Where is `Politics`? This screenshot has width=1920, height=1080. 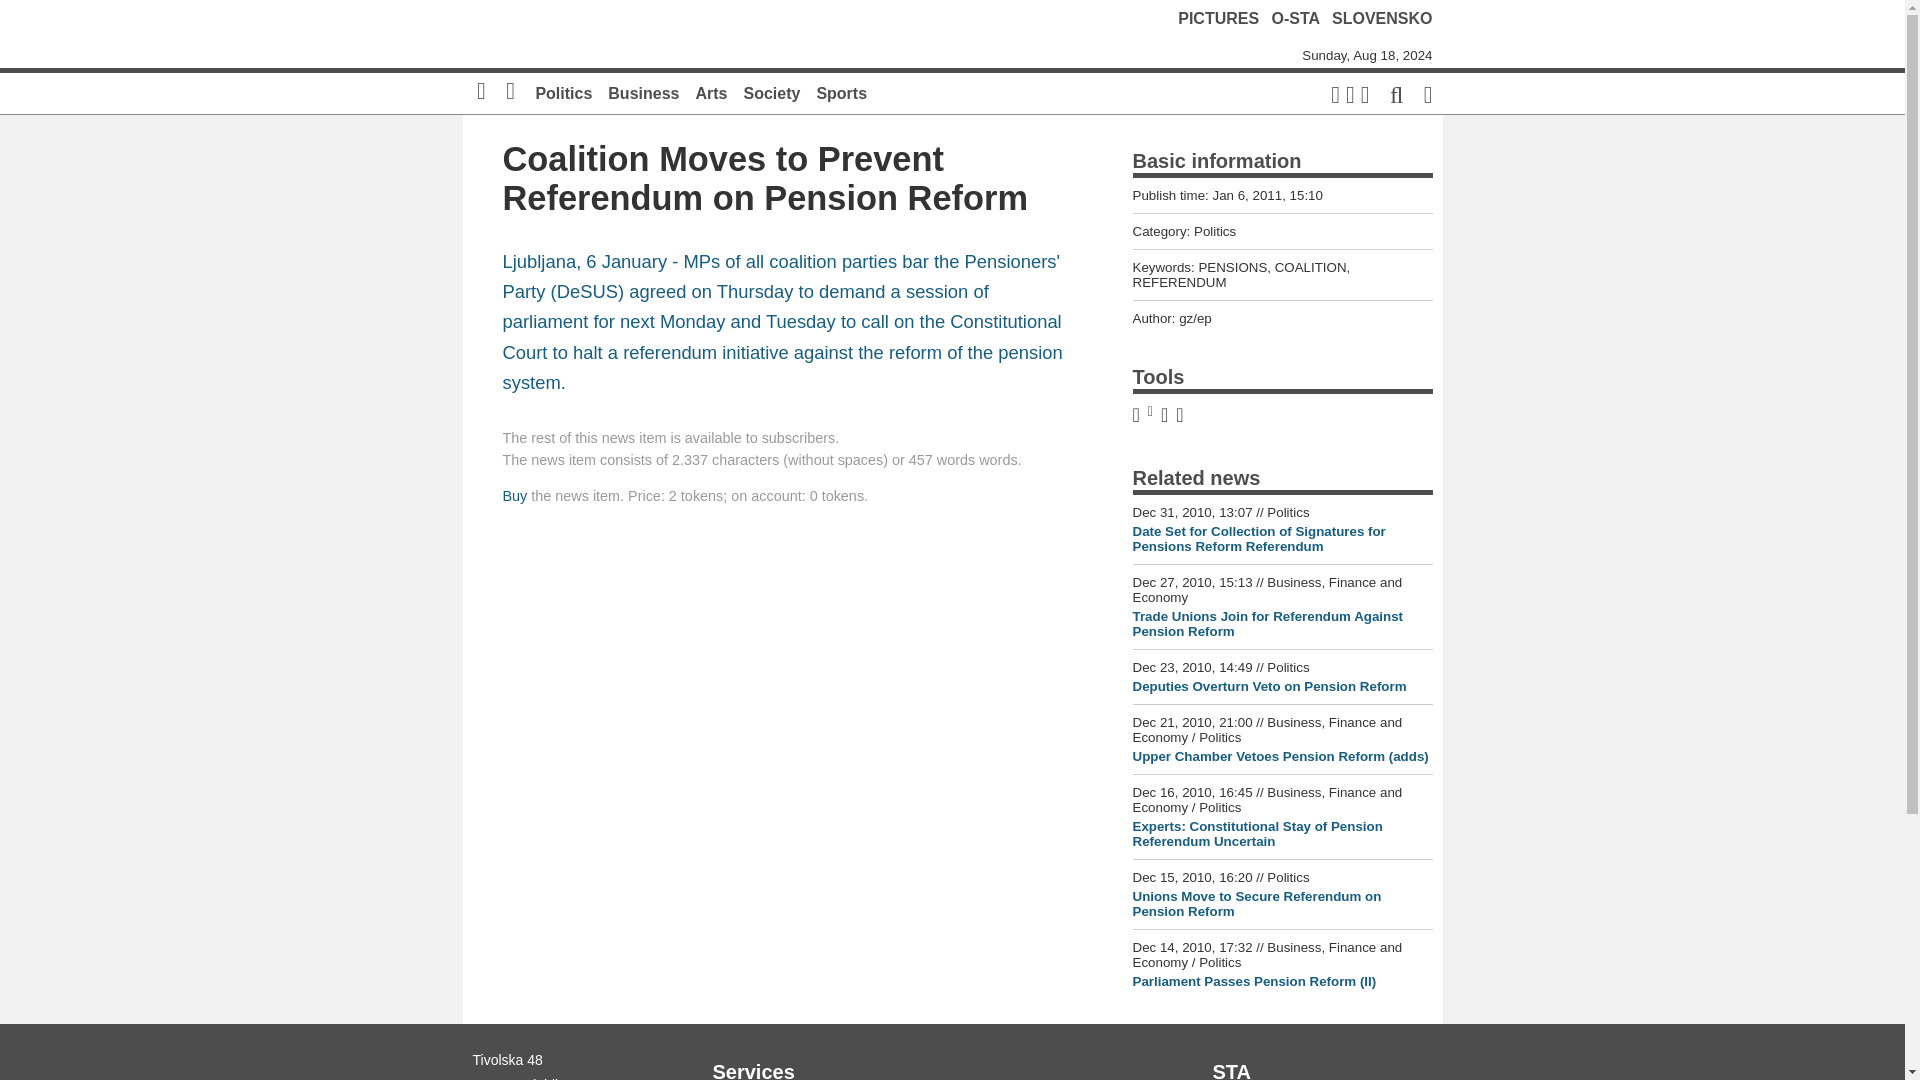 Politics is located at coordinates (563, 93).